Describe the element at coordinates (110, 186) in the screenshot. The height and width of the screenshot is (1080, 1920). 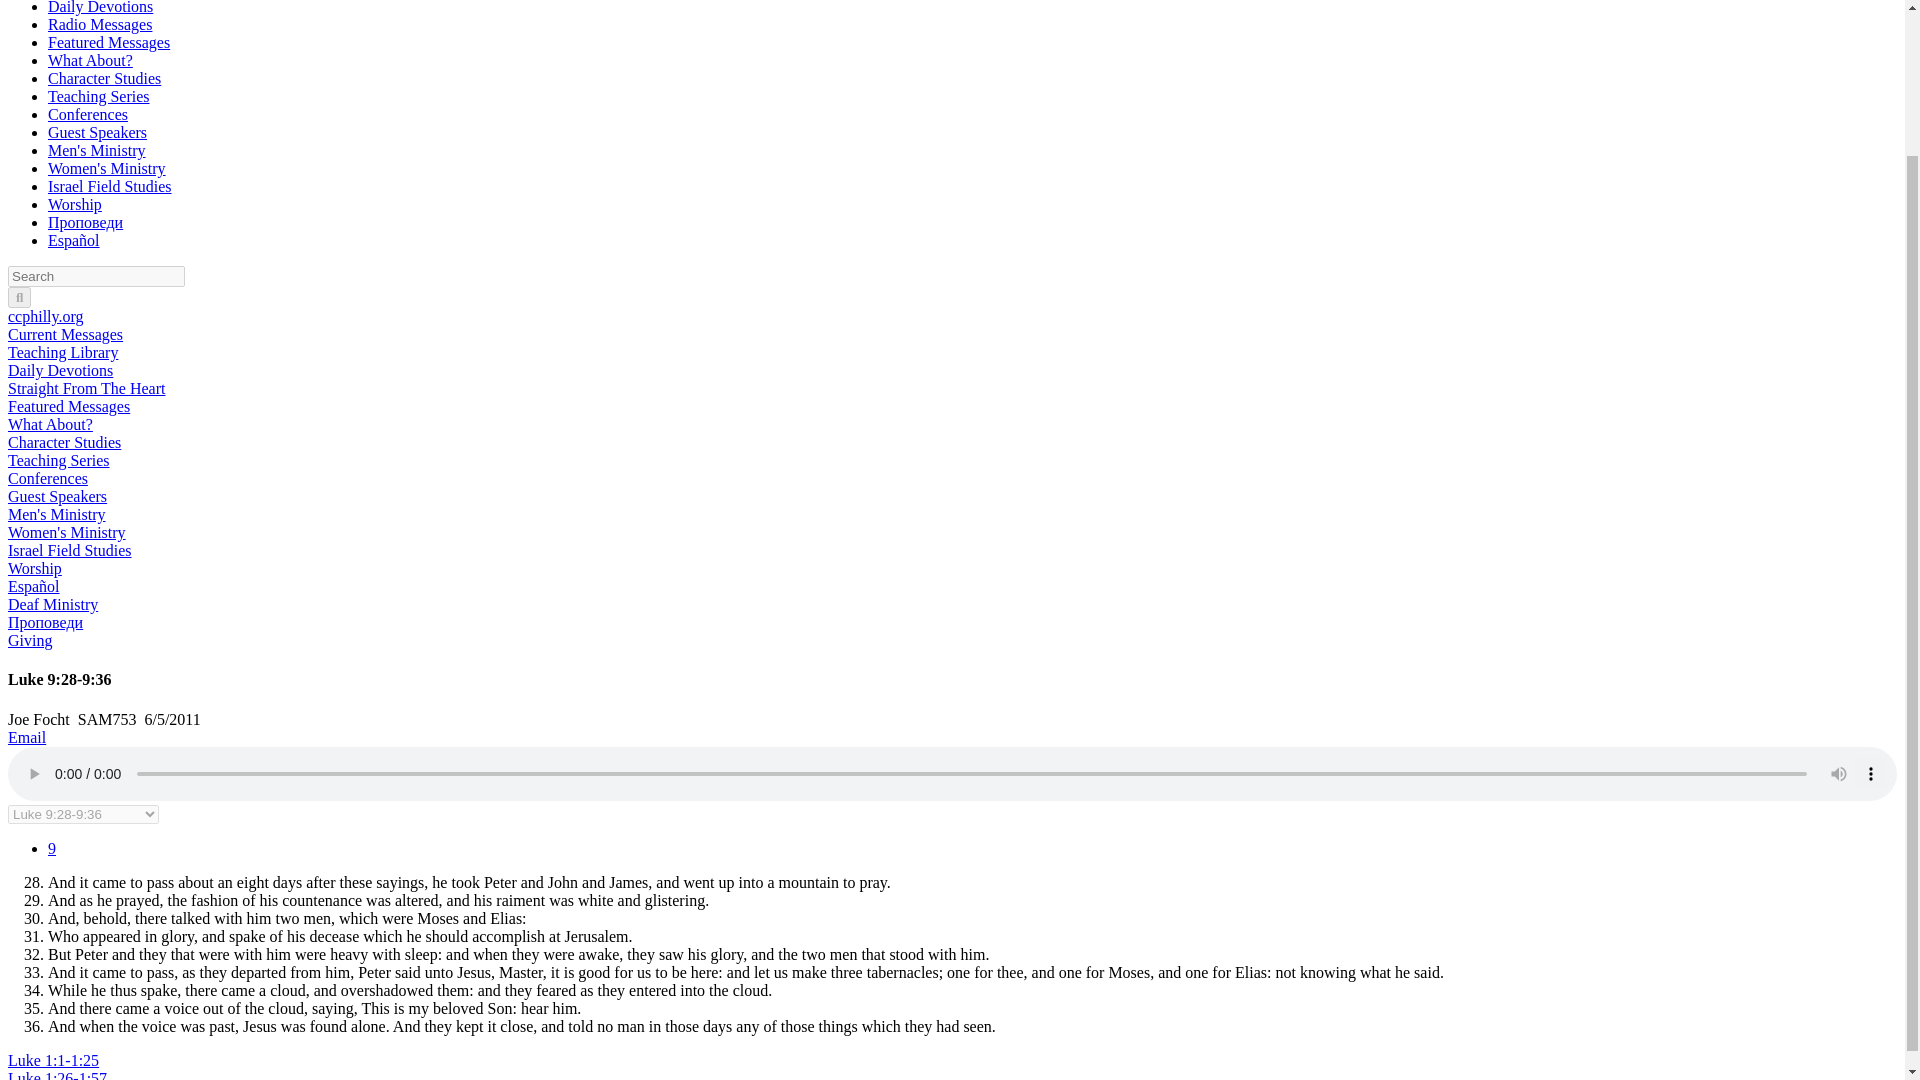
I see `Israel Field Studies` at that location.